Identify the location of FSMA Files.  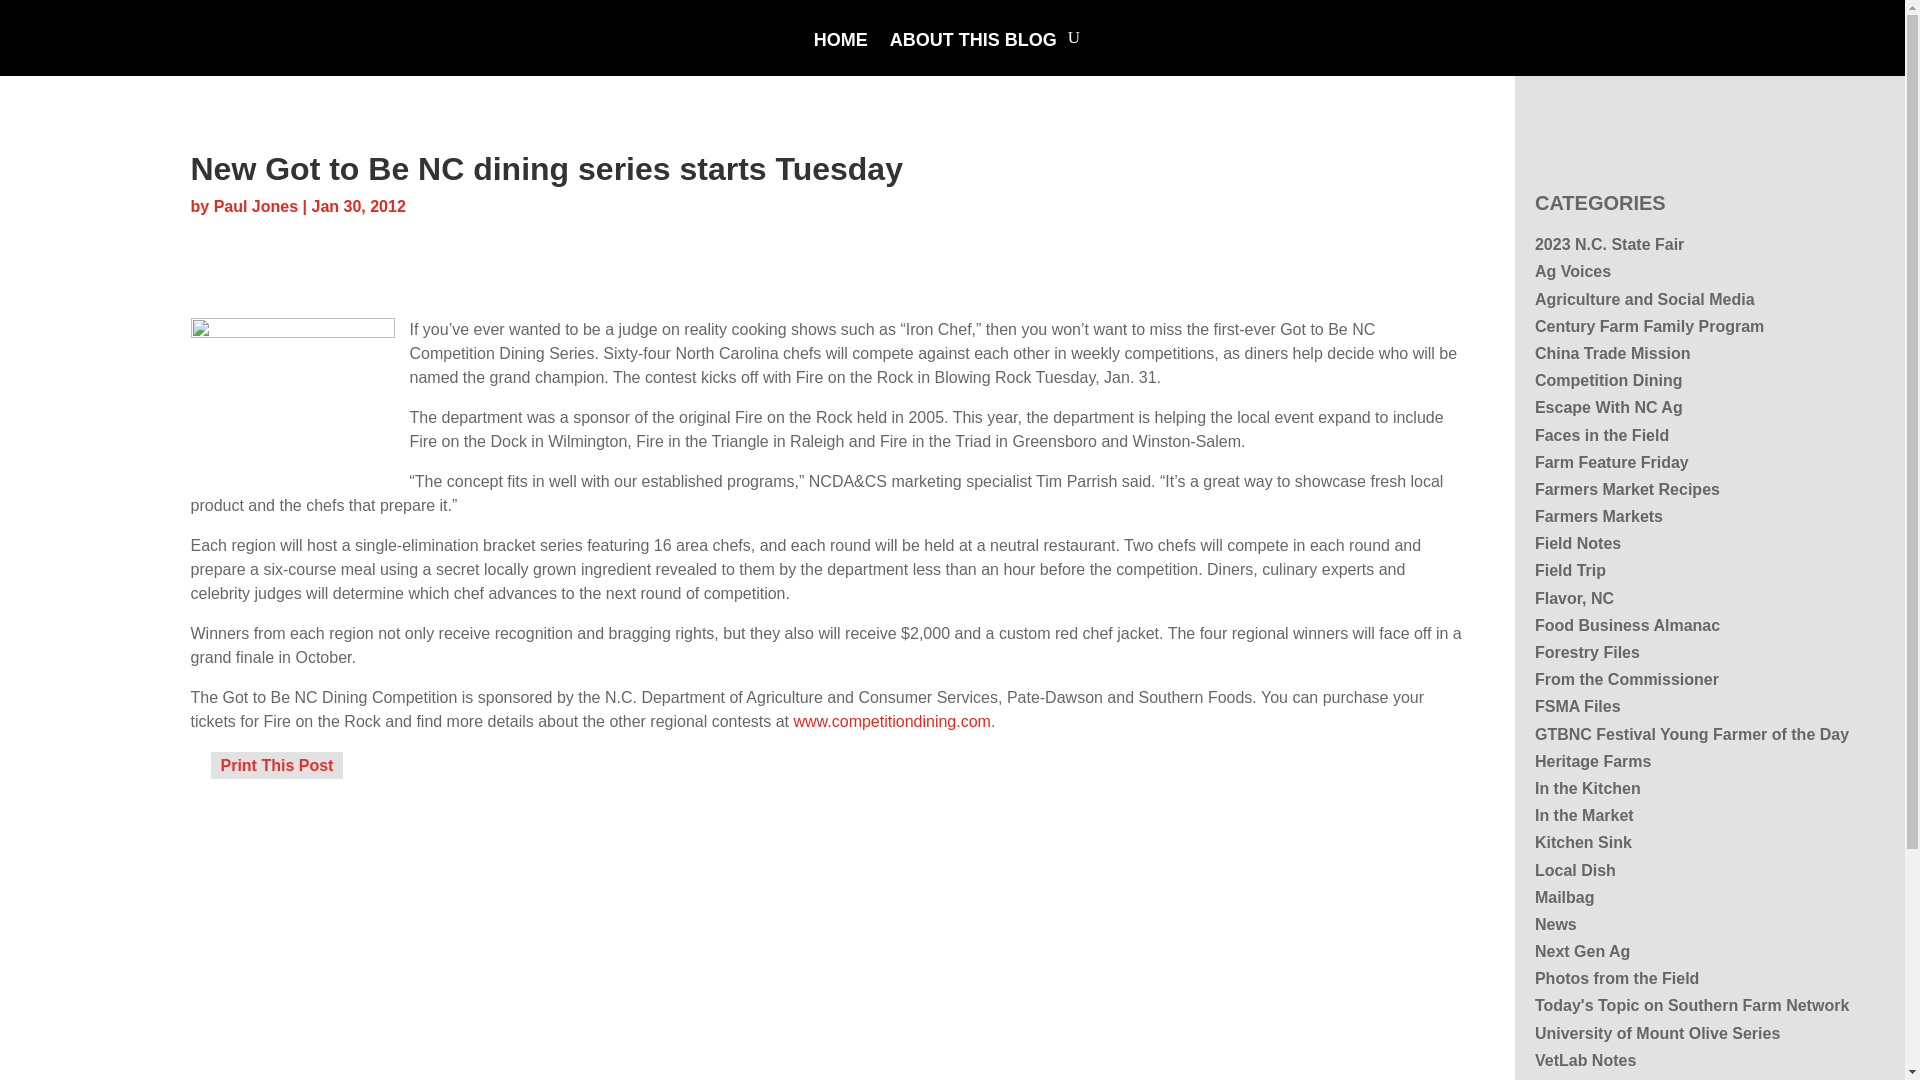
(1577, 706).